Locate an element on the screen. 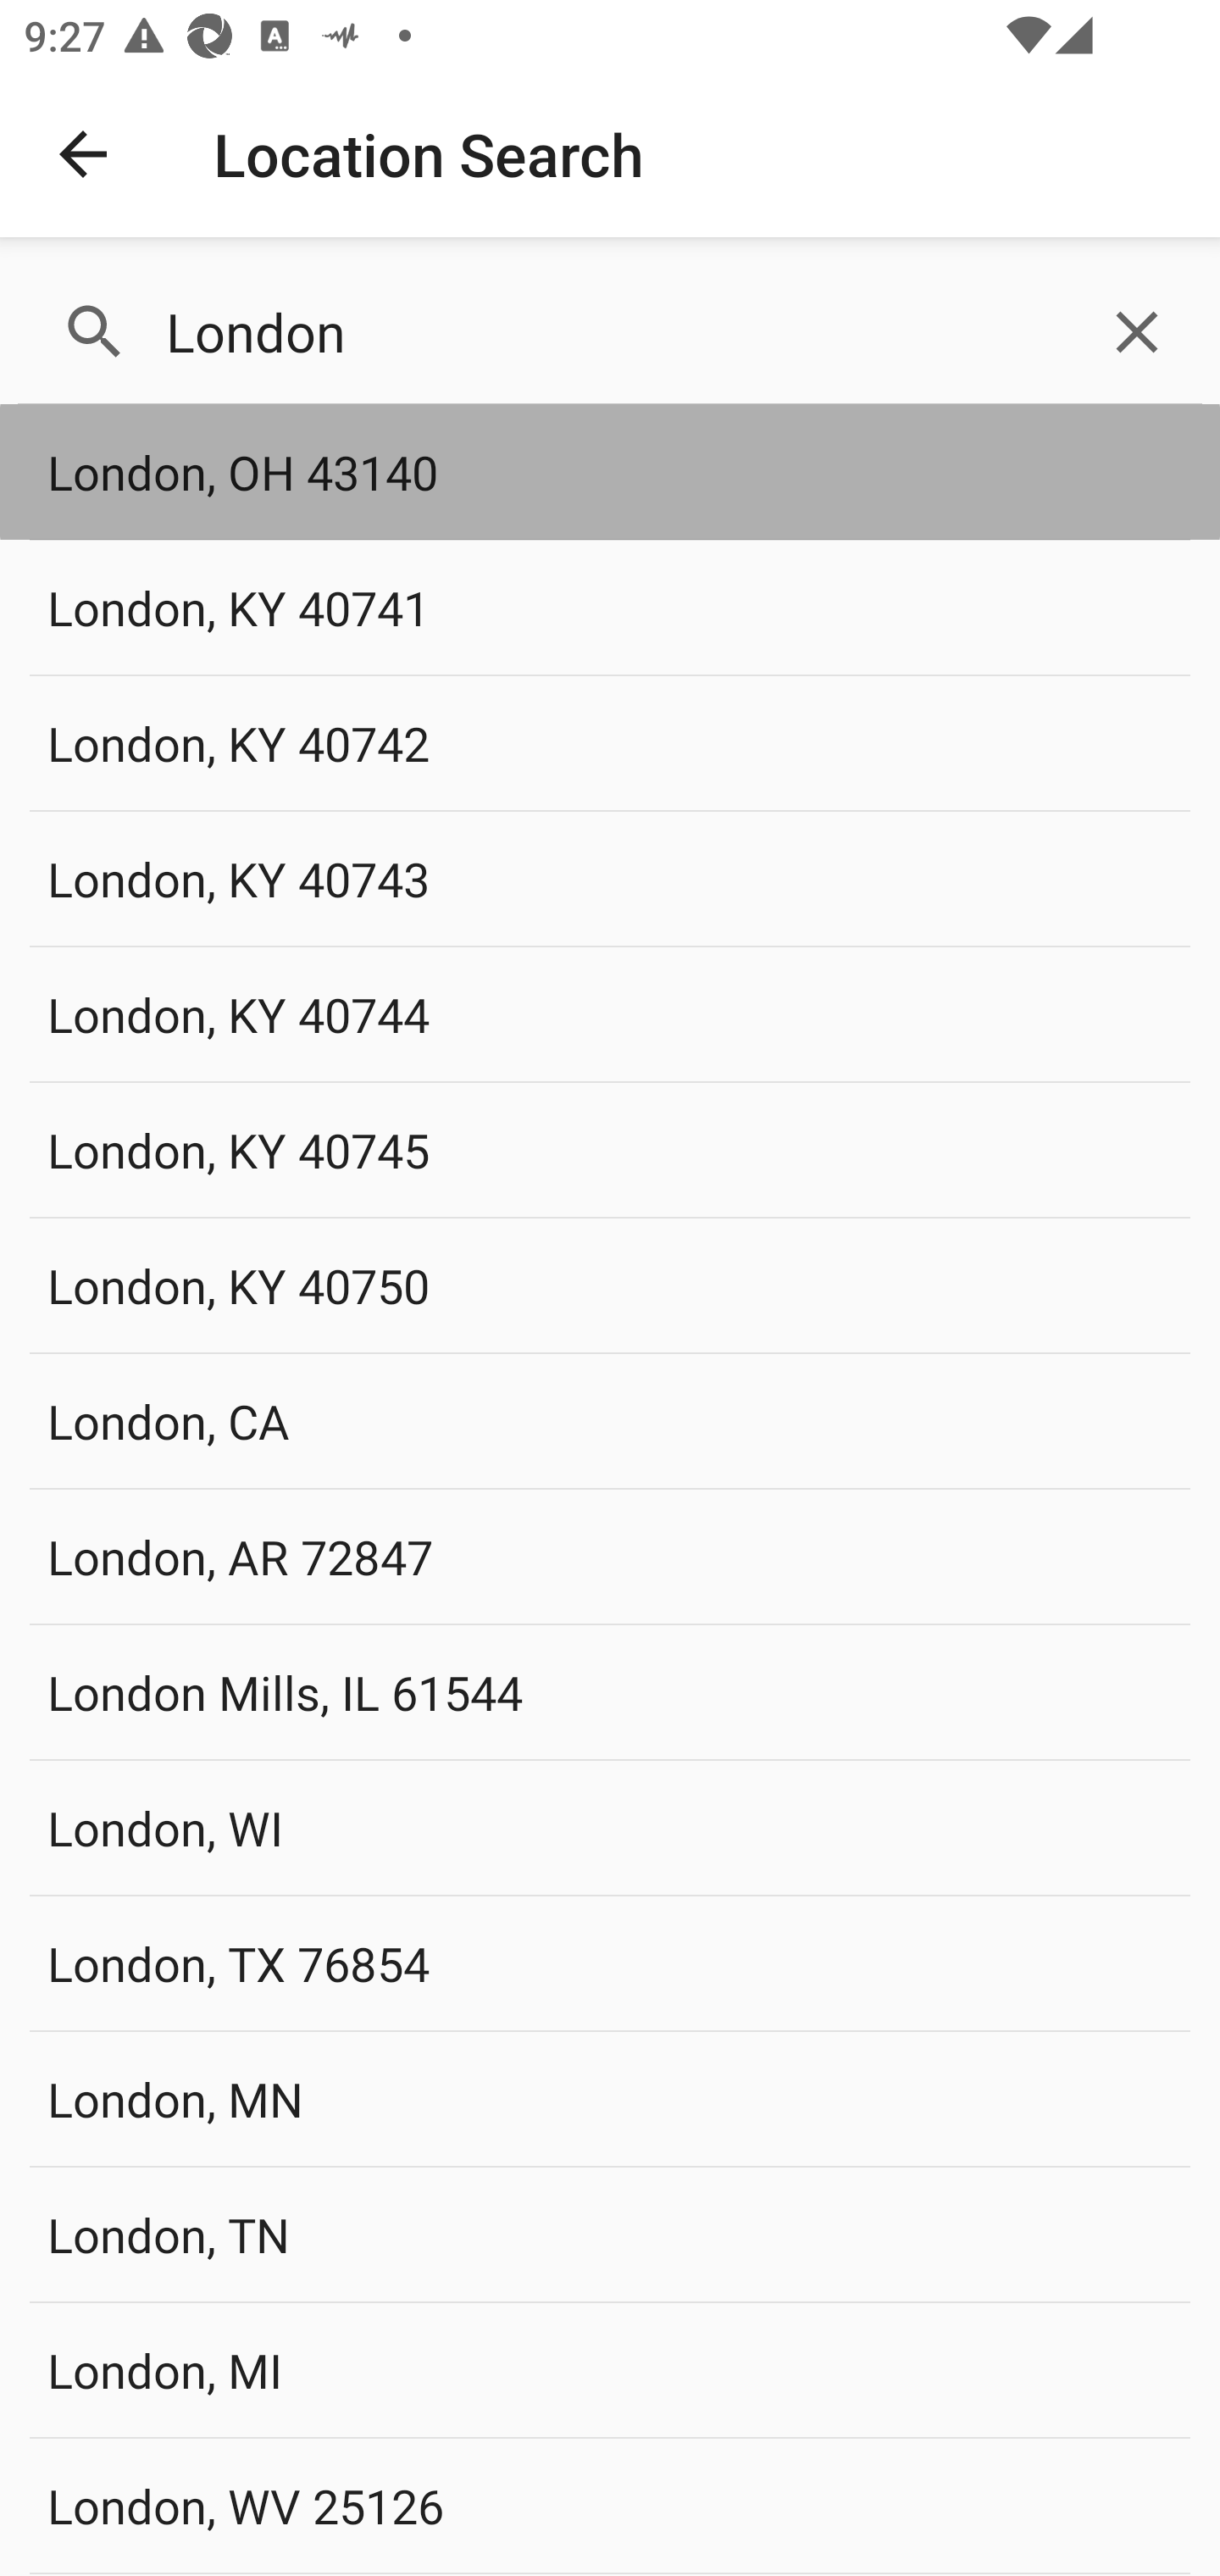  London Mills, IL 61544 is located at coordinates (610, 1692).